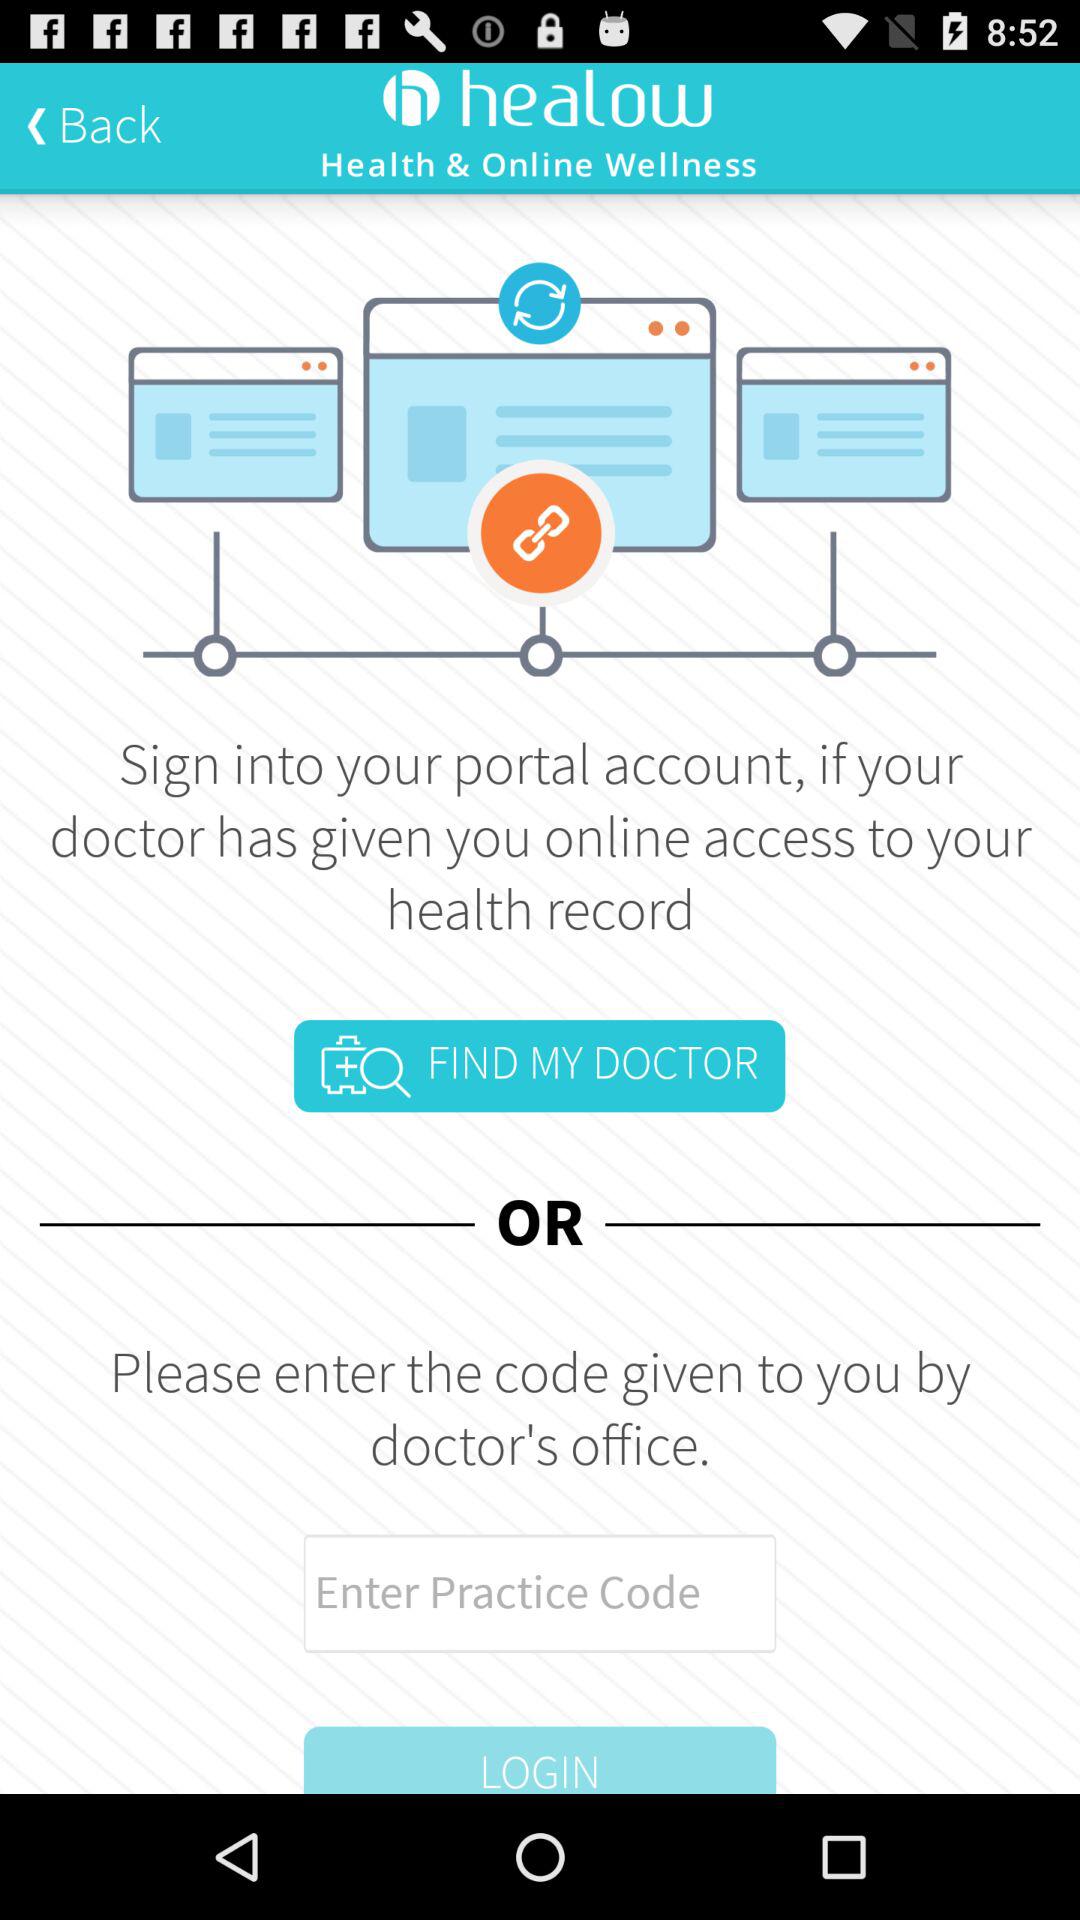  What do you see at coordinates (94, 125) in the screenshot?
I see `open back` at bounding box center [94, 125].